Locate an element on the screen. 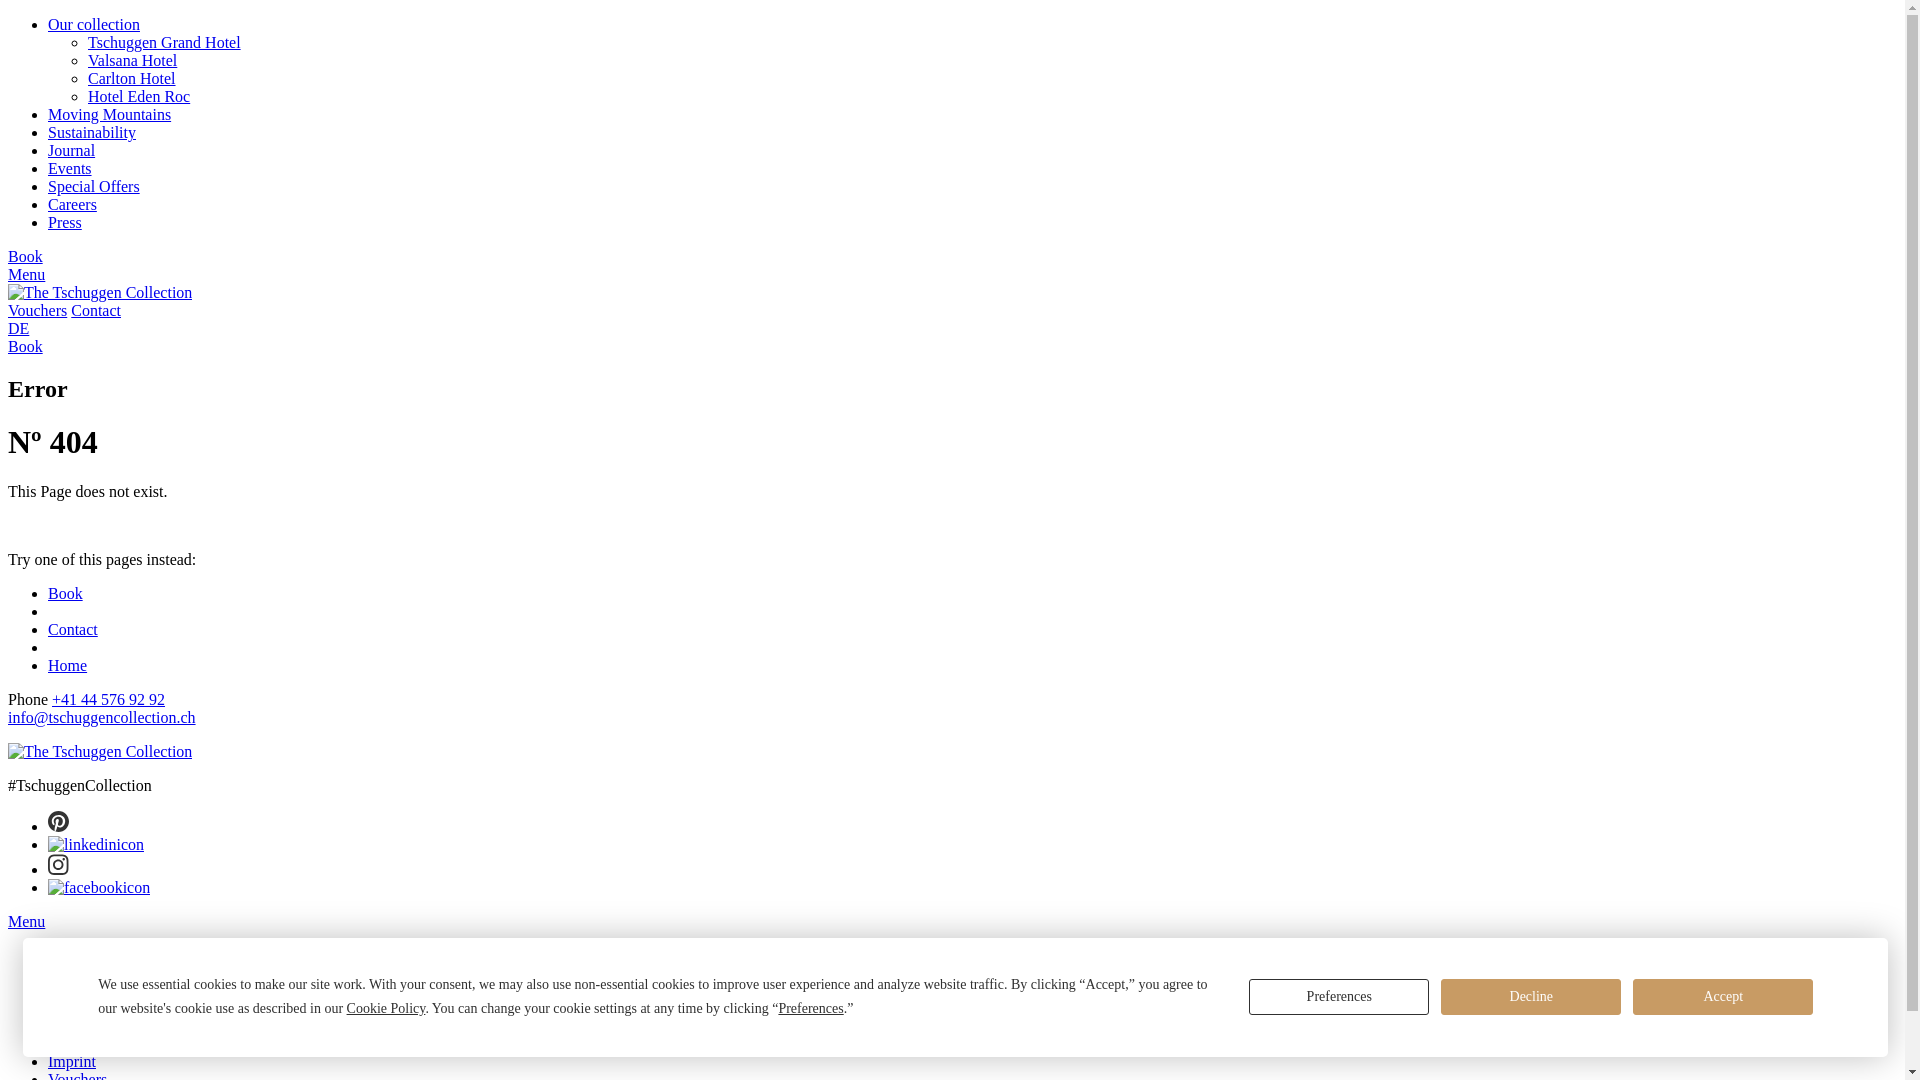 The height and width of the screenshot is (1080, 1920). Press is located at coordinates (65, 222).